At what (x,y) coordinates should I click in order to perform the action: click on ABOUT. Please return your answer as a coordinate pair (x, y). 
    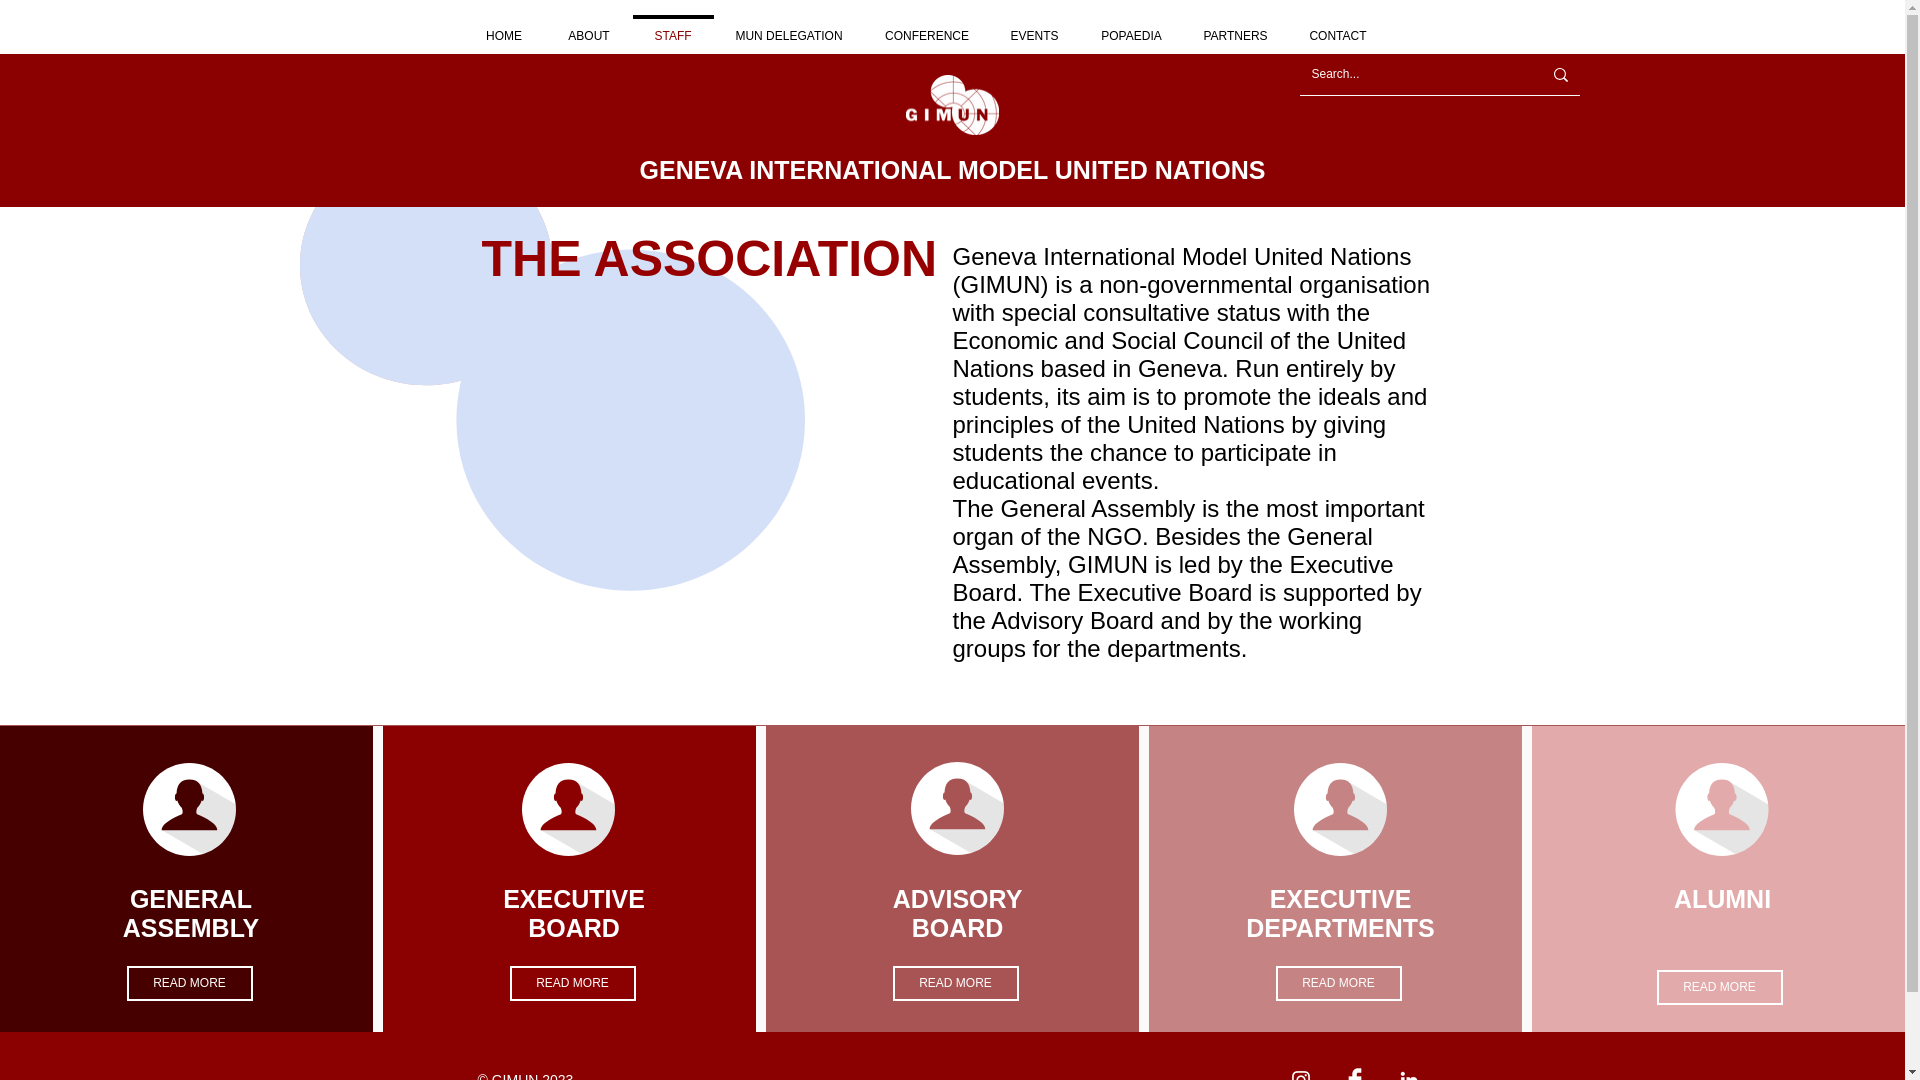
    Looking at the image, I should click on (589, 26).